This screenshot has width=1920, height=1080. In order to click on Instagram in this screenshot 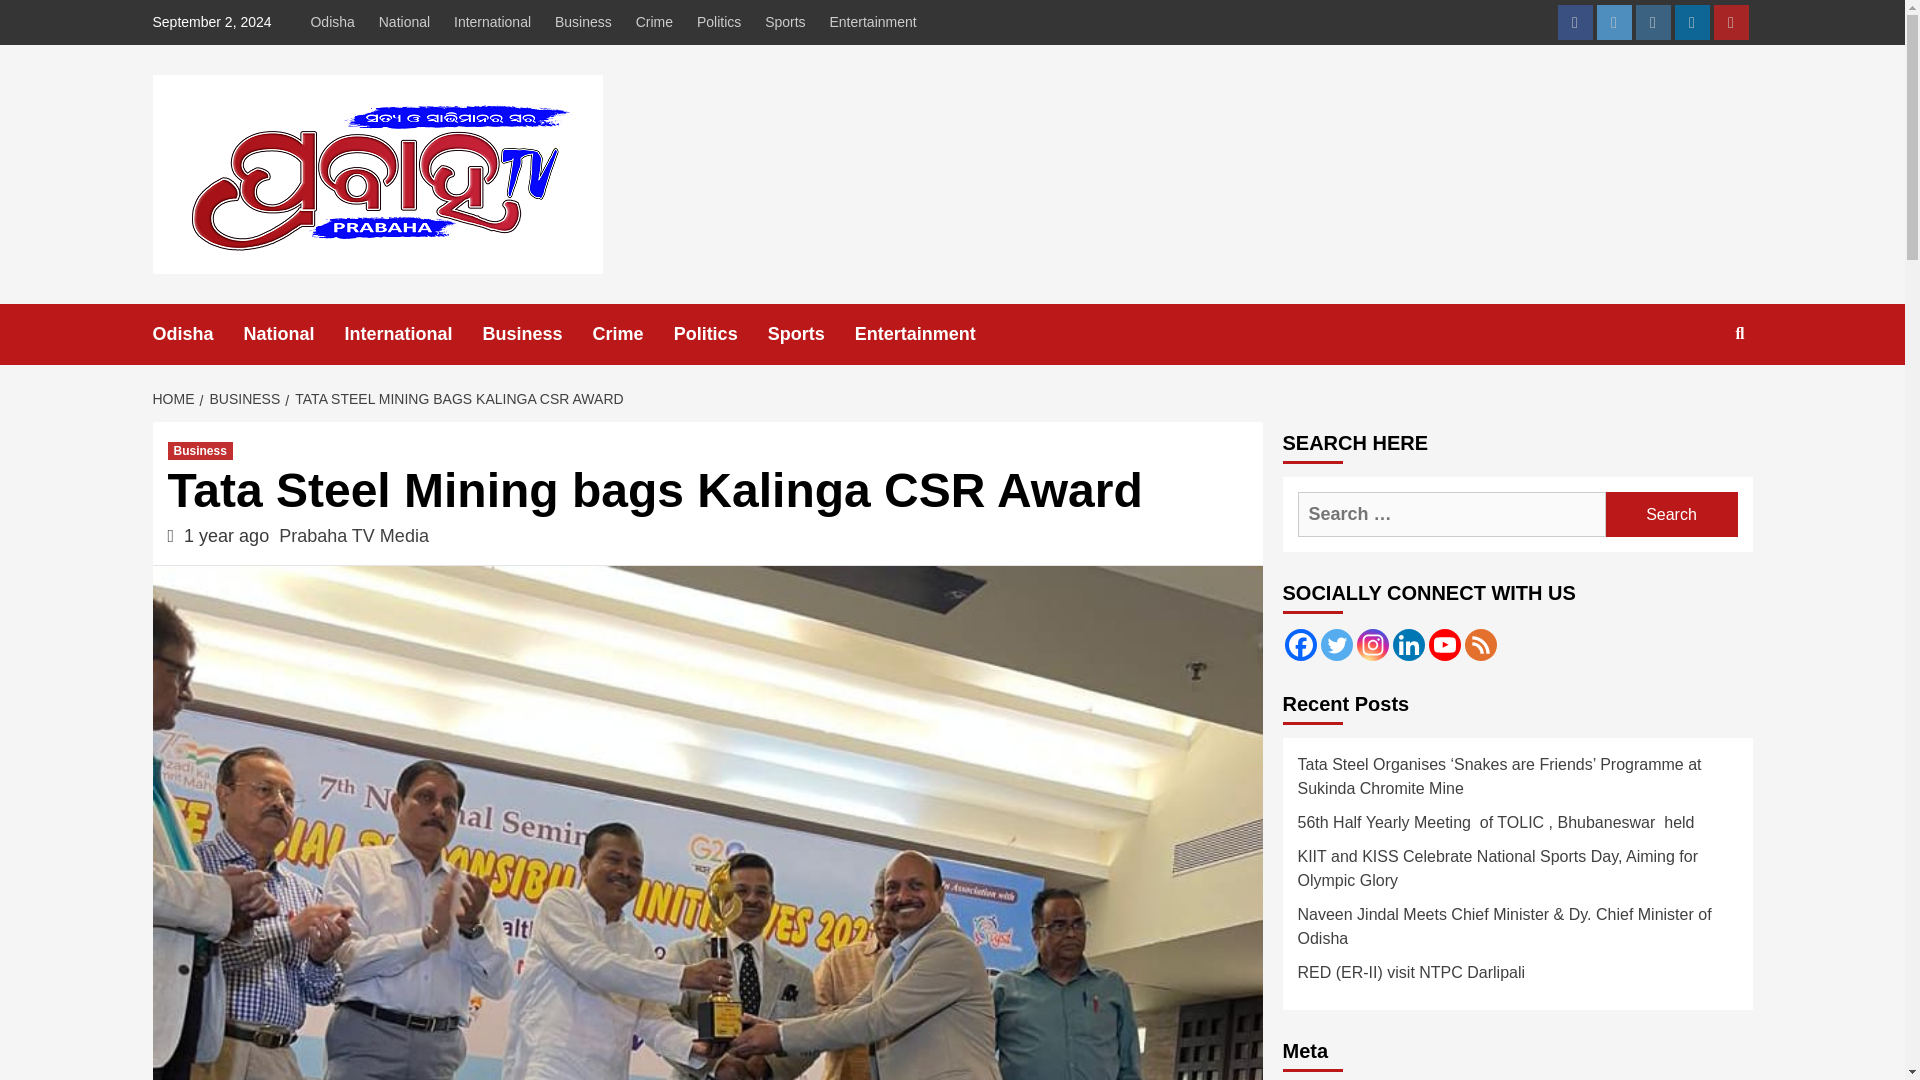, I will do `click(1372, 644)`.